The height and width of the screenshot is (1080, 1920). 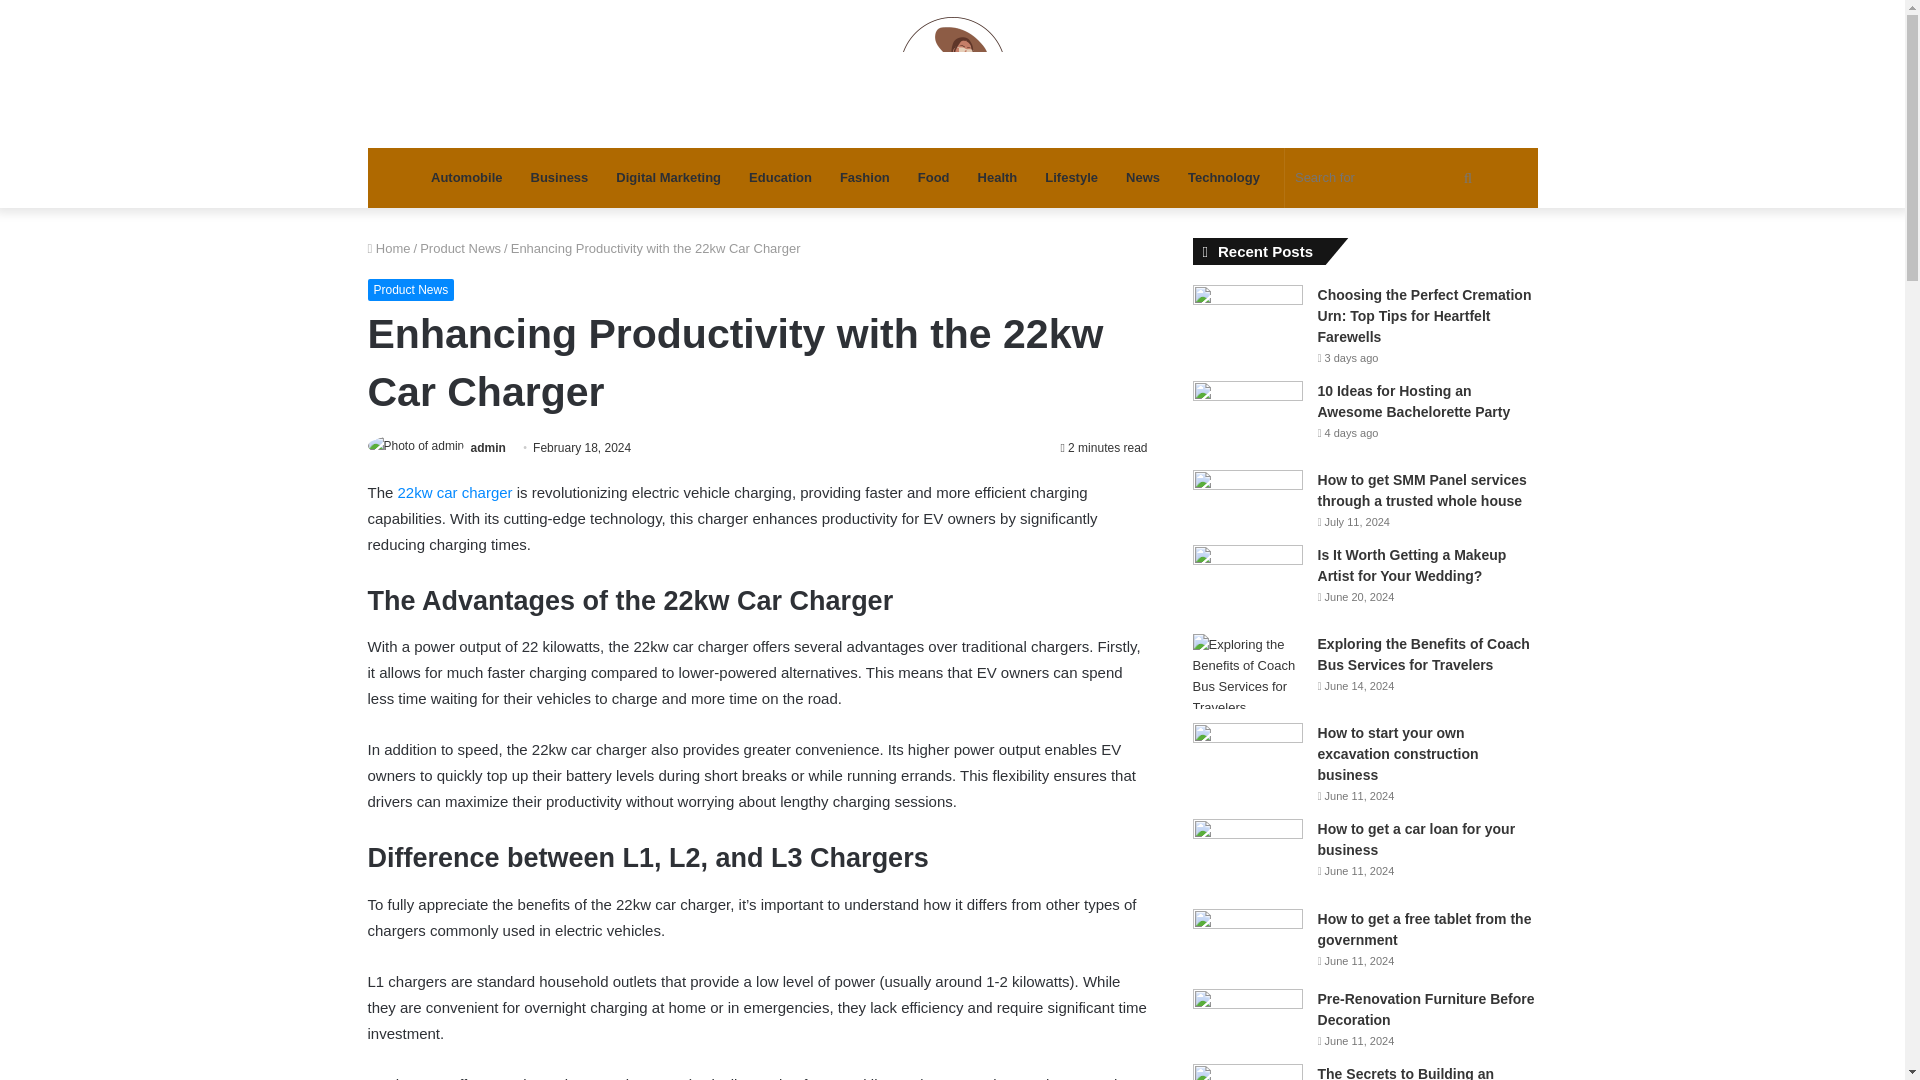 I want to click on Fashion, so click(x=864, y=178).